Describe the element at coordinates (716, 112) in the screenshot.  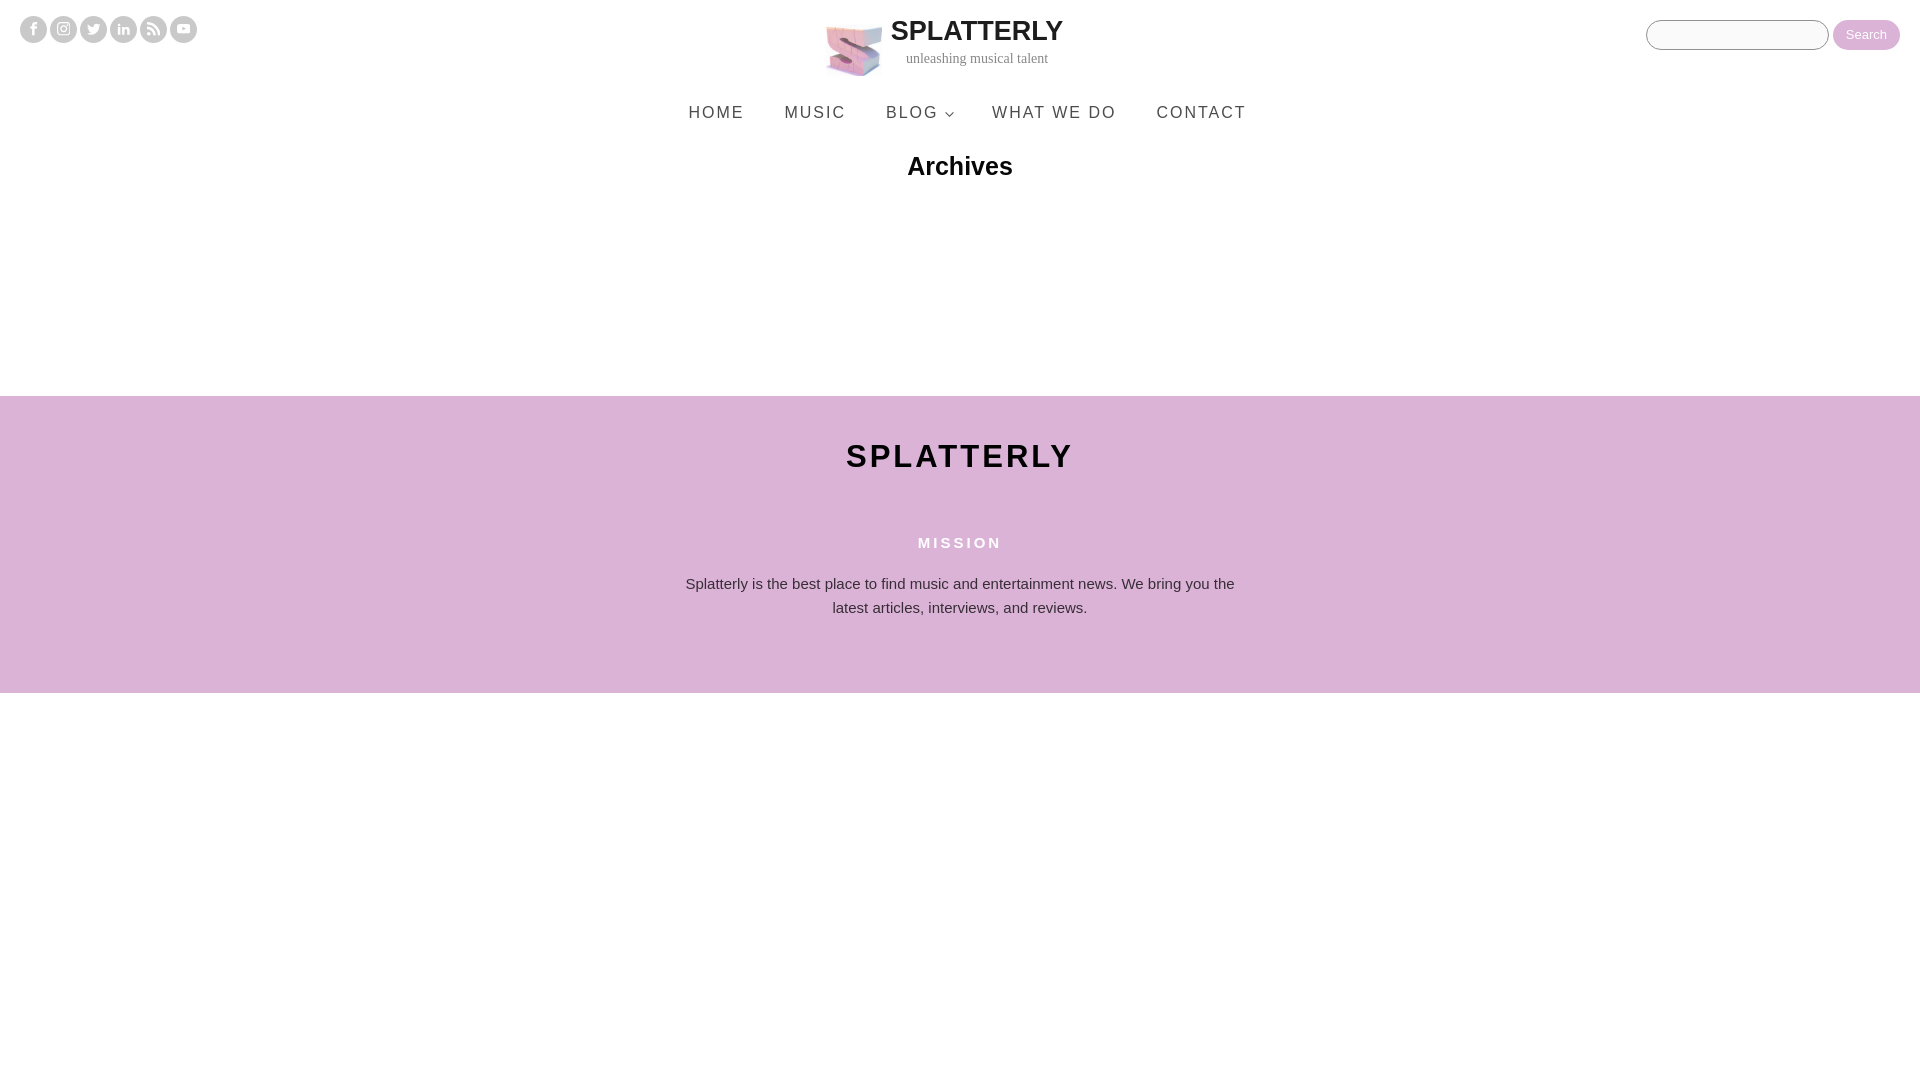
I see `WHAT WE DO` at that location.